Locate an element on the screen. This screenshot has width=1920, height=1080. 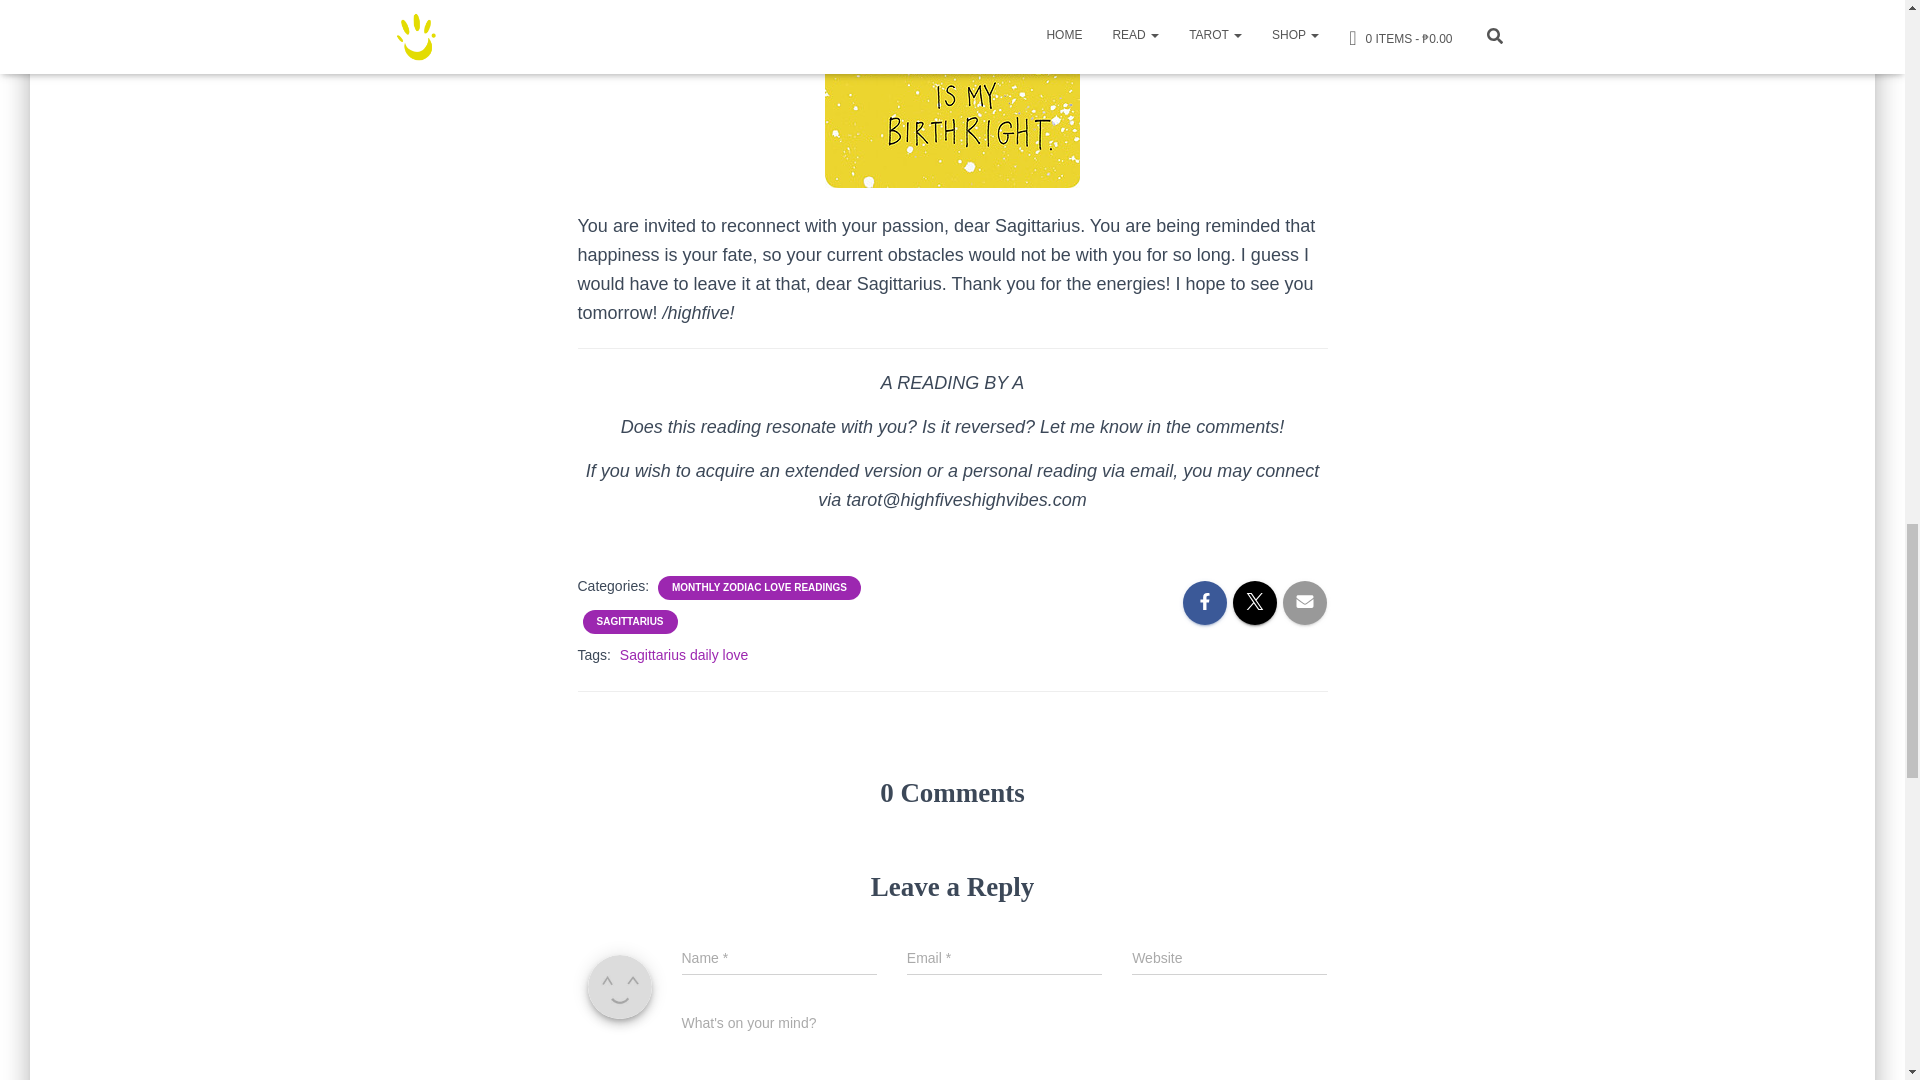
SAGITTARIUS is located at coordinates (628, 621).